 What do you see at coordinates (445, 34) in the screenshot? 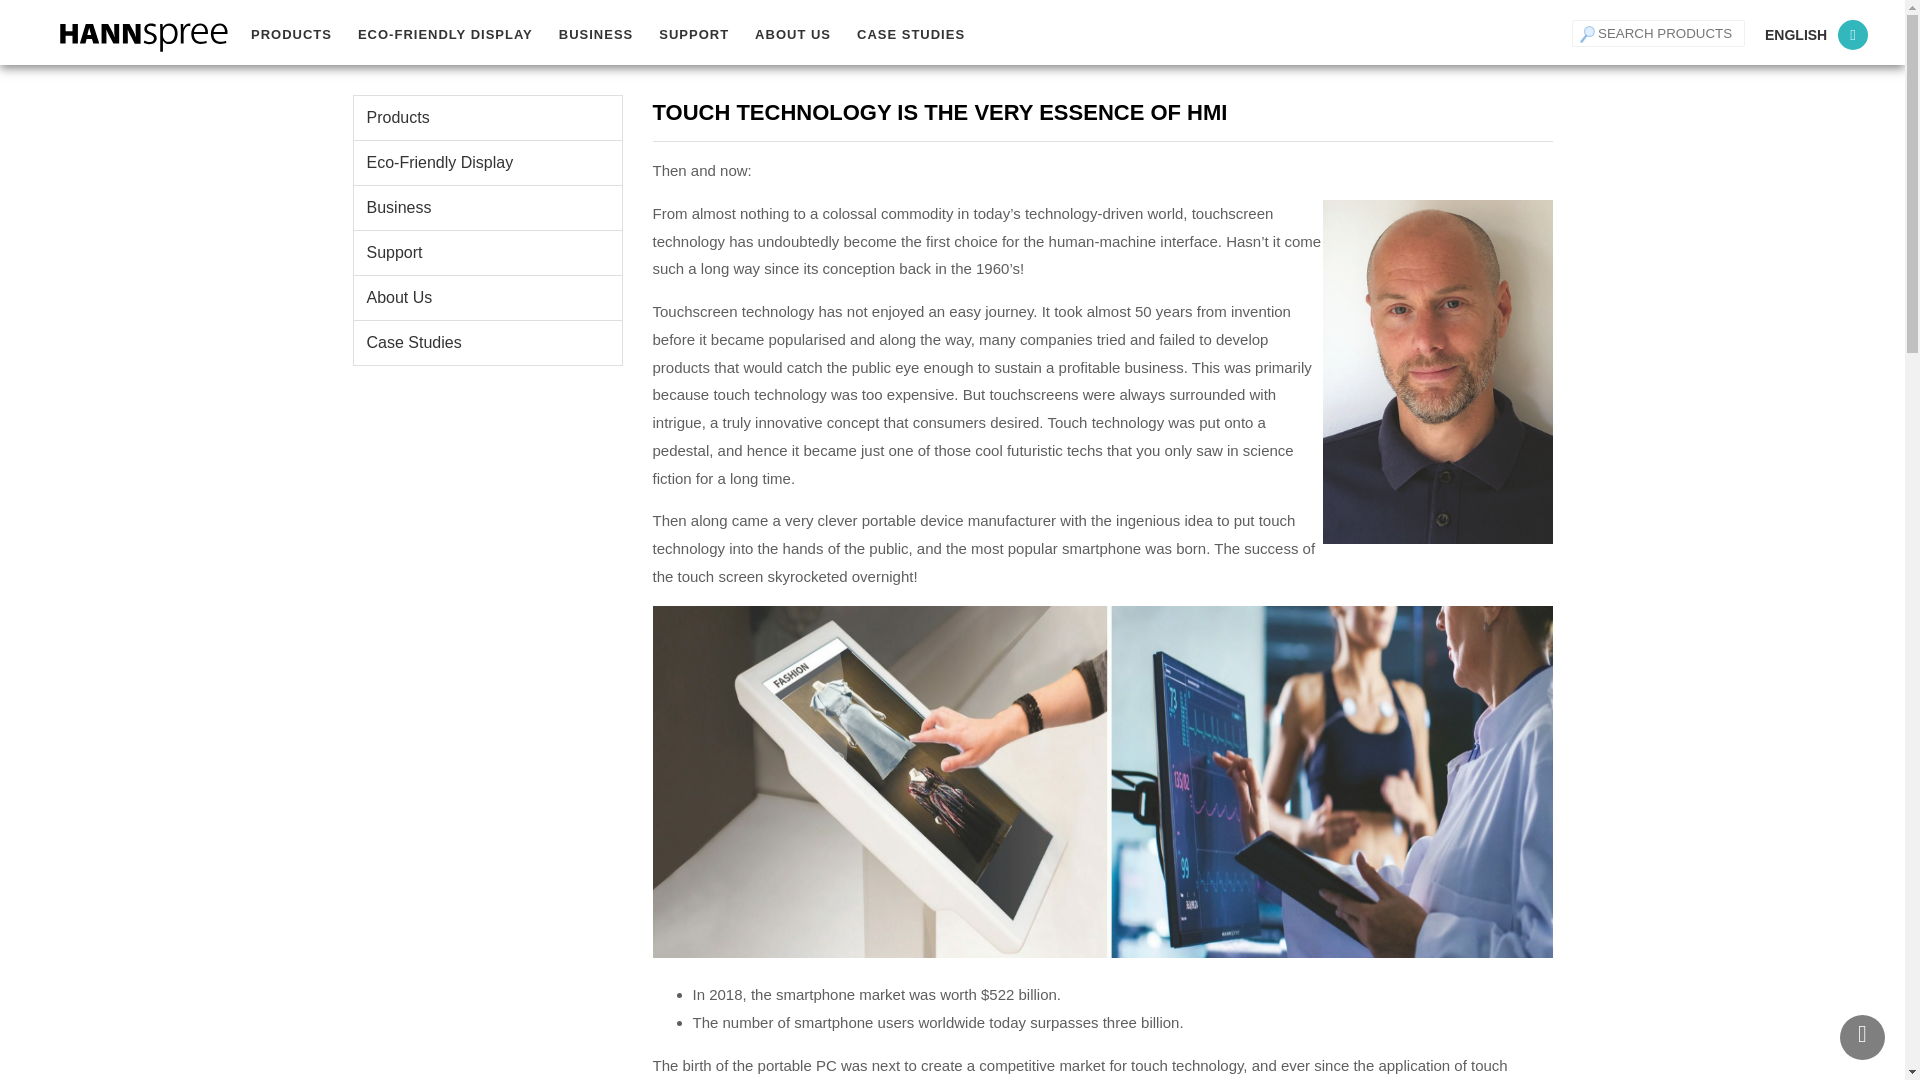
I see `Eco-Friendly Display` at bounding box center [445, 34].